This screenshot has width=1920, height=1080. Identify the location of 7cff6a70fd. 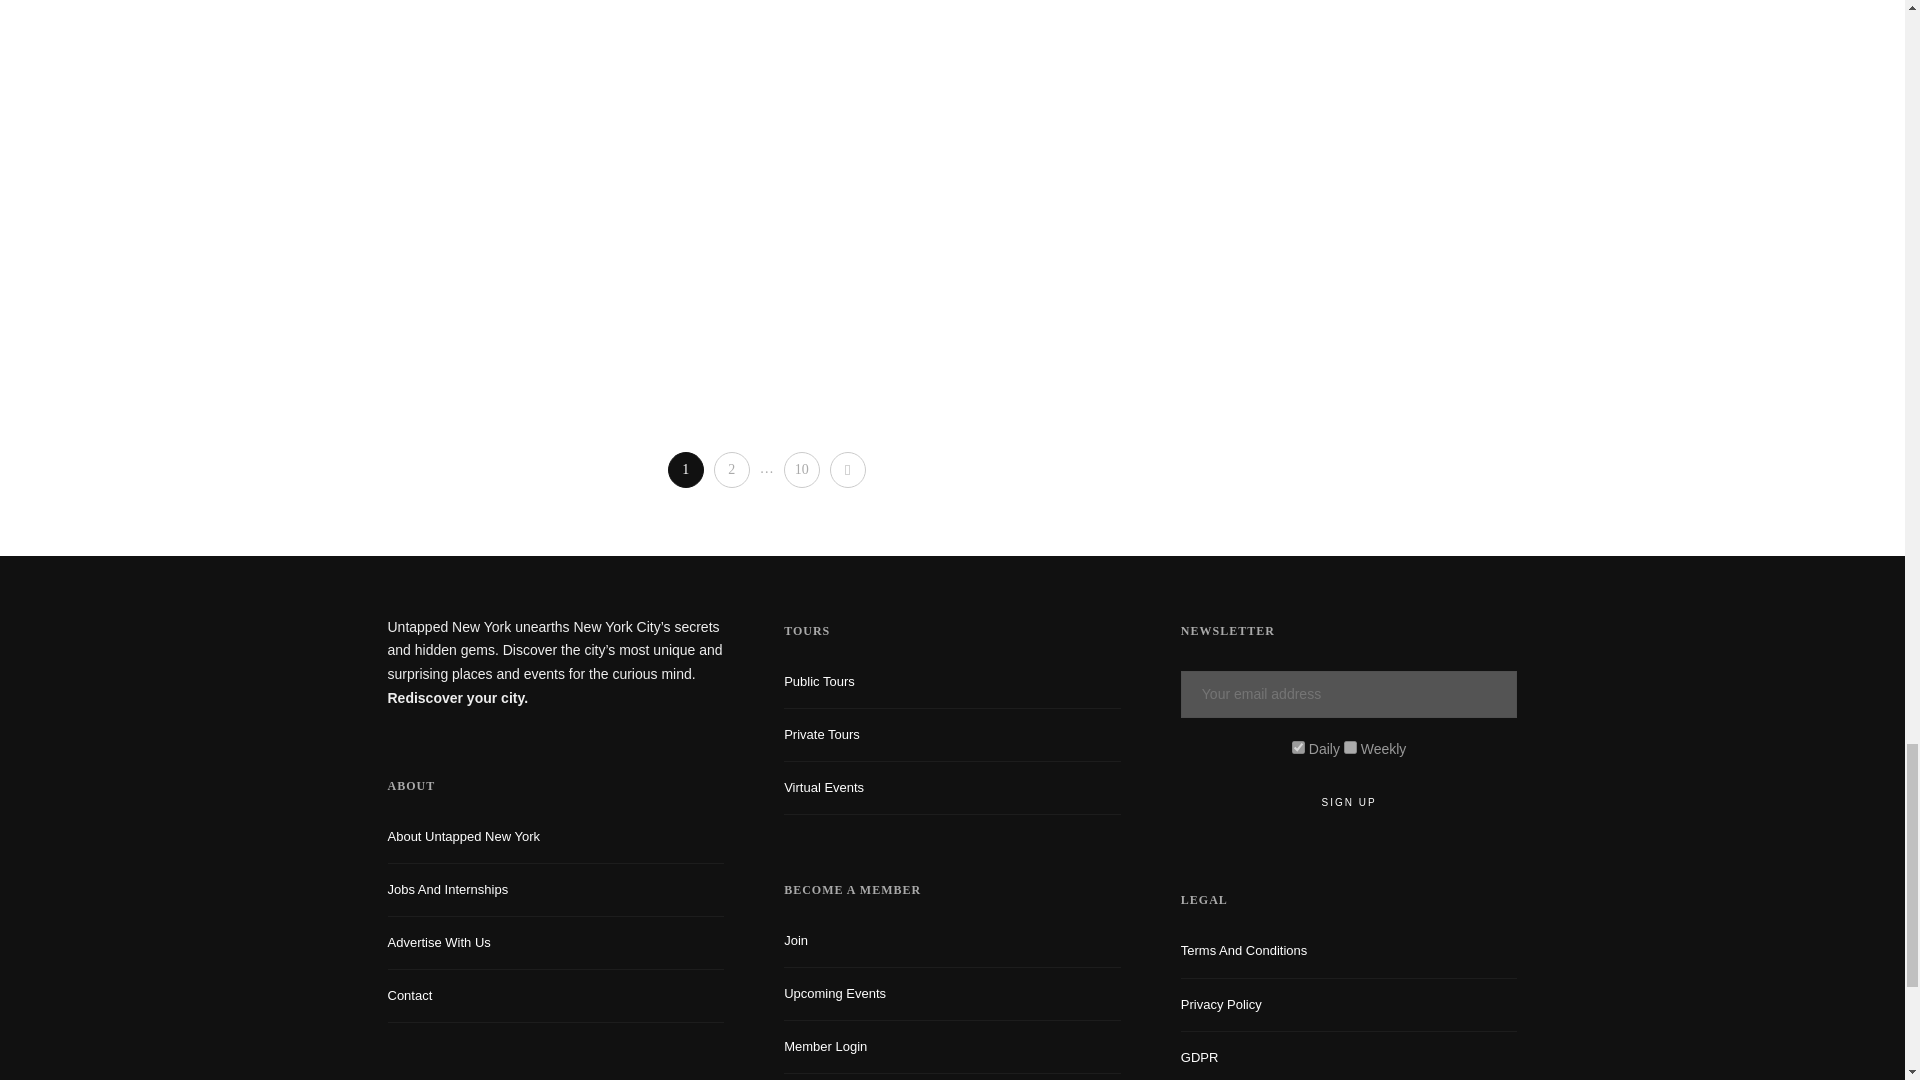
(1350, 746).